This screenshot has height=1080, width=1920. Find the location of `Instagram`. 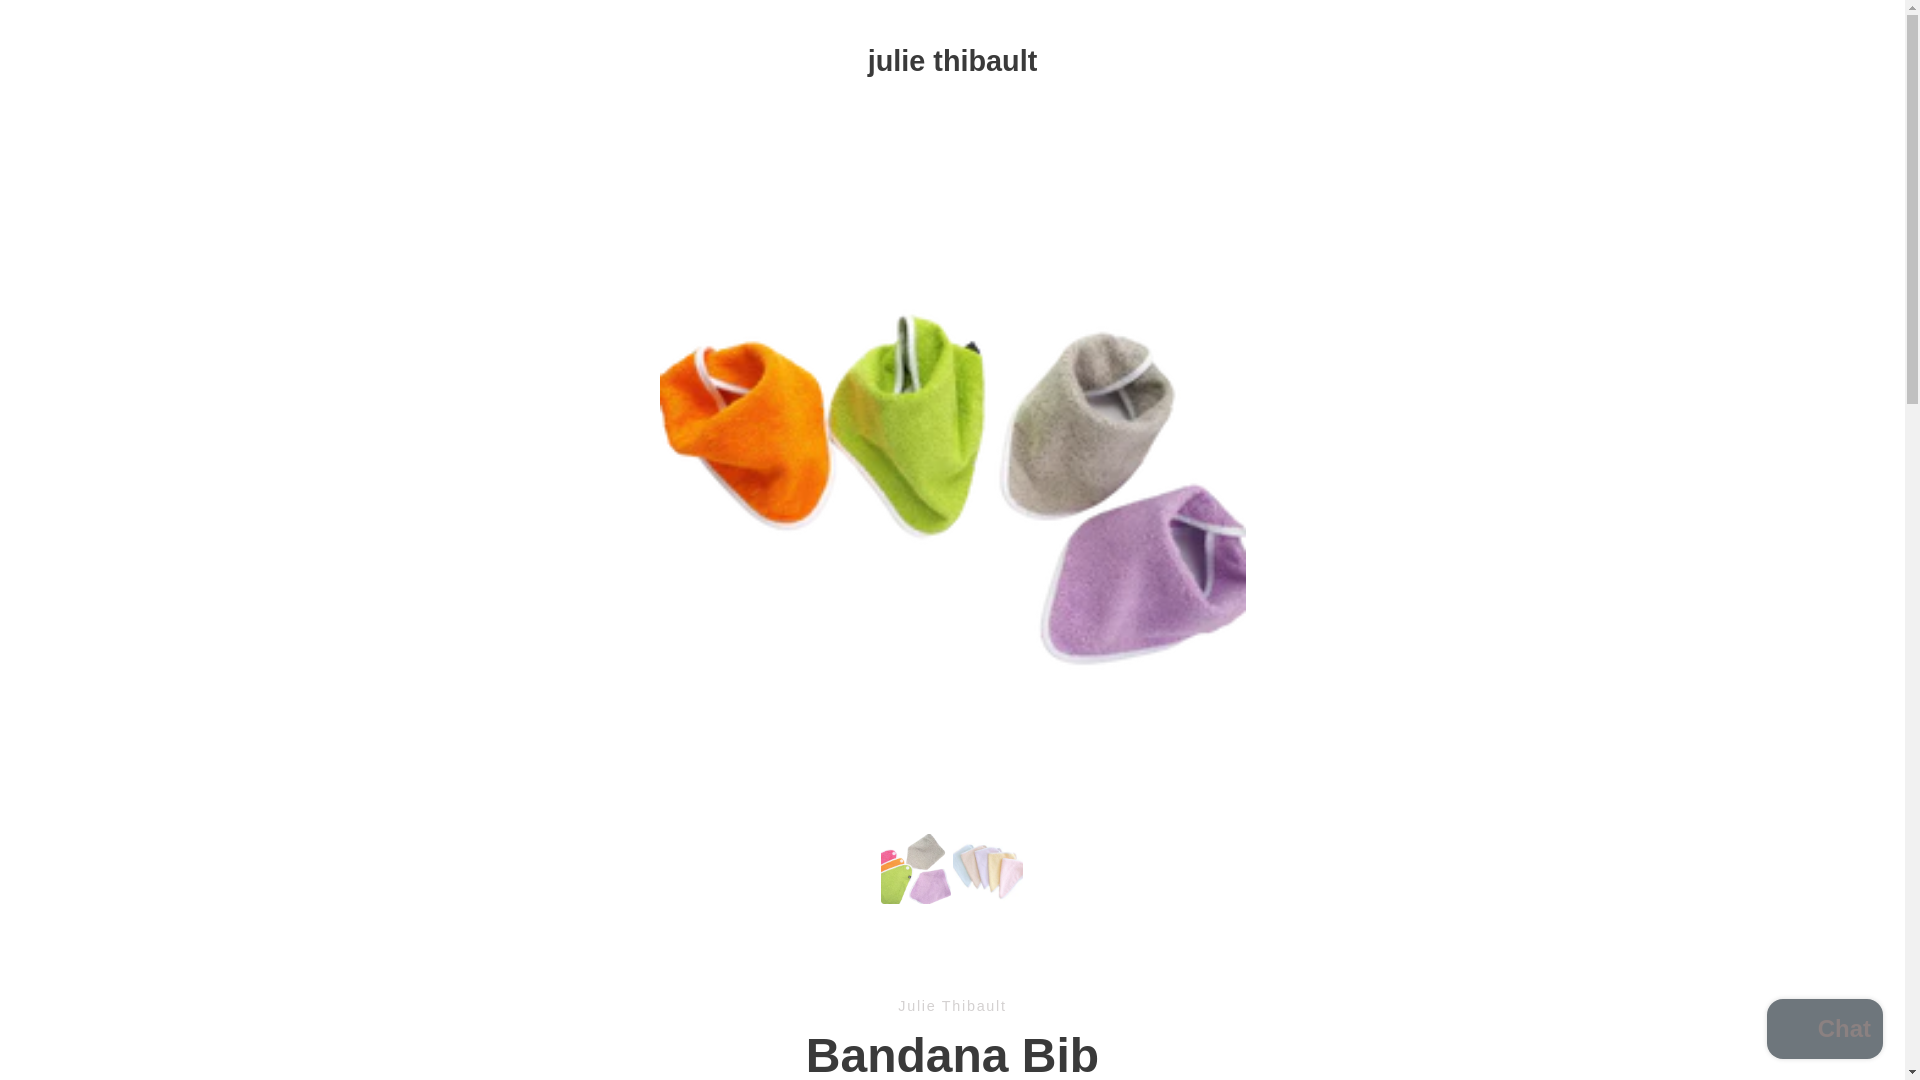

Instagram is located at coordinates (528, 1008).